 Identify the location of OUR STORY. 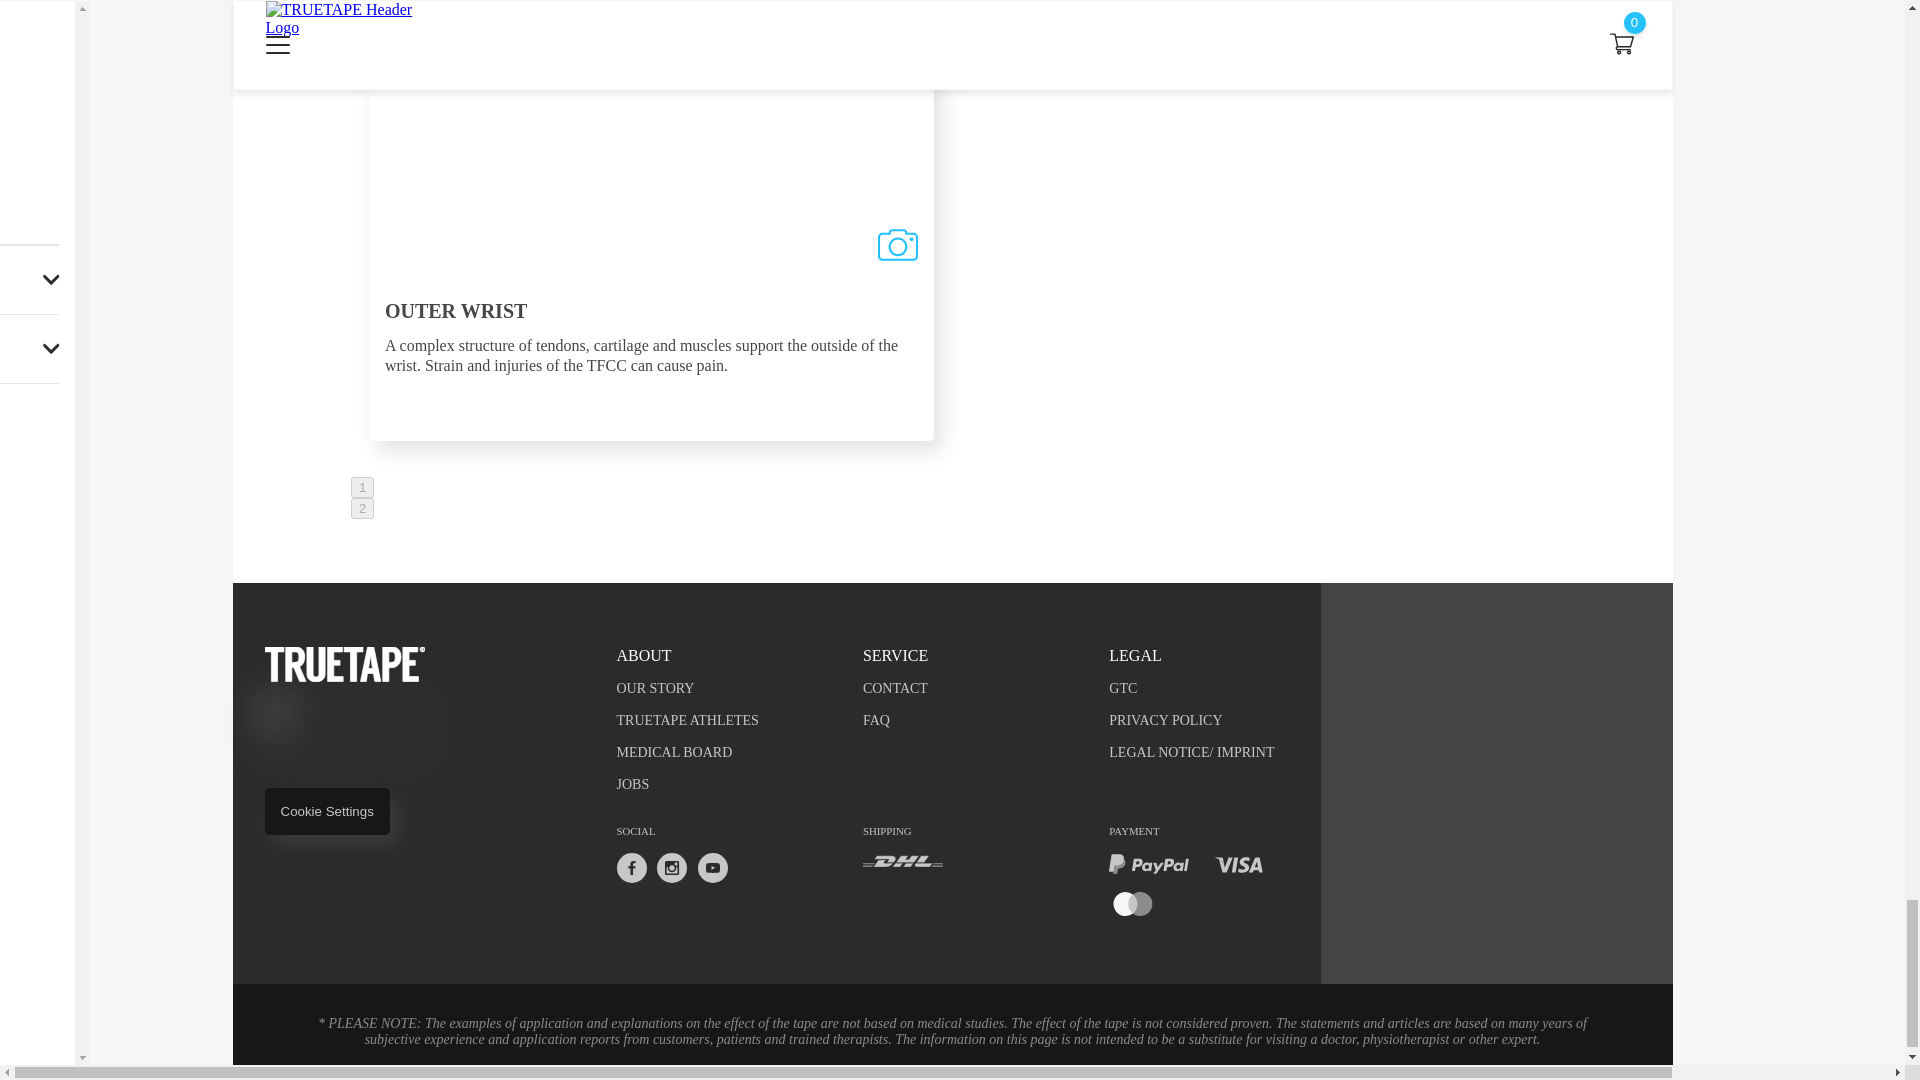
(722, 688).